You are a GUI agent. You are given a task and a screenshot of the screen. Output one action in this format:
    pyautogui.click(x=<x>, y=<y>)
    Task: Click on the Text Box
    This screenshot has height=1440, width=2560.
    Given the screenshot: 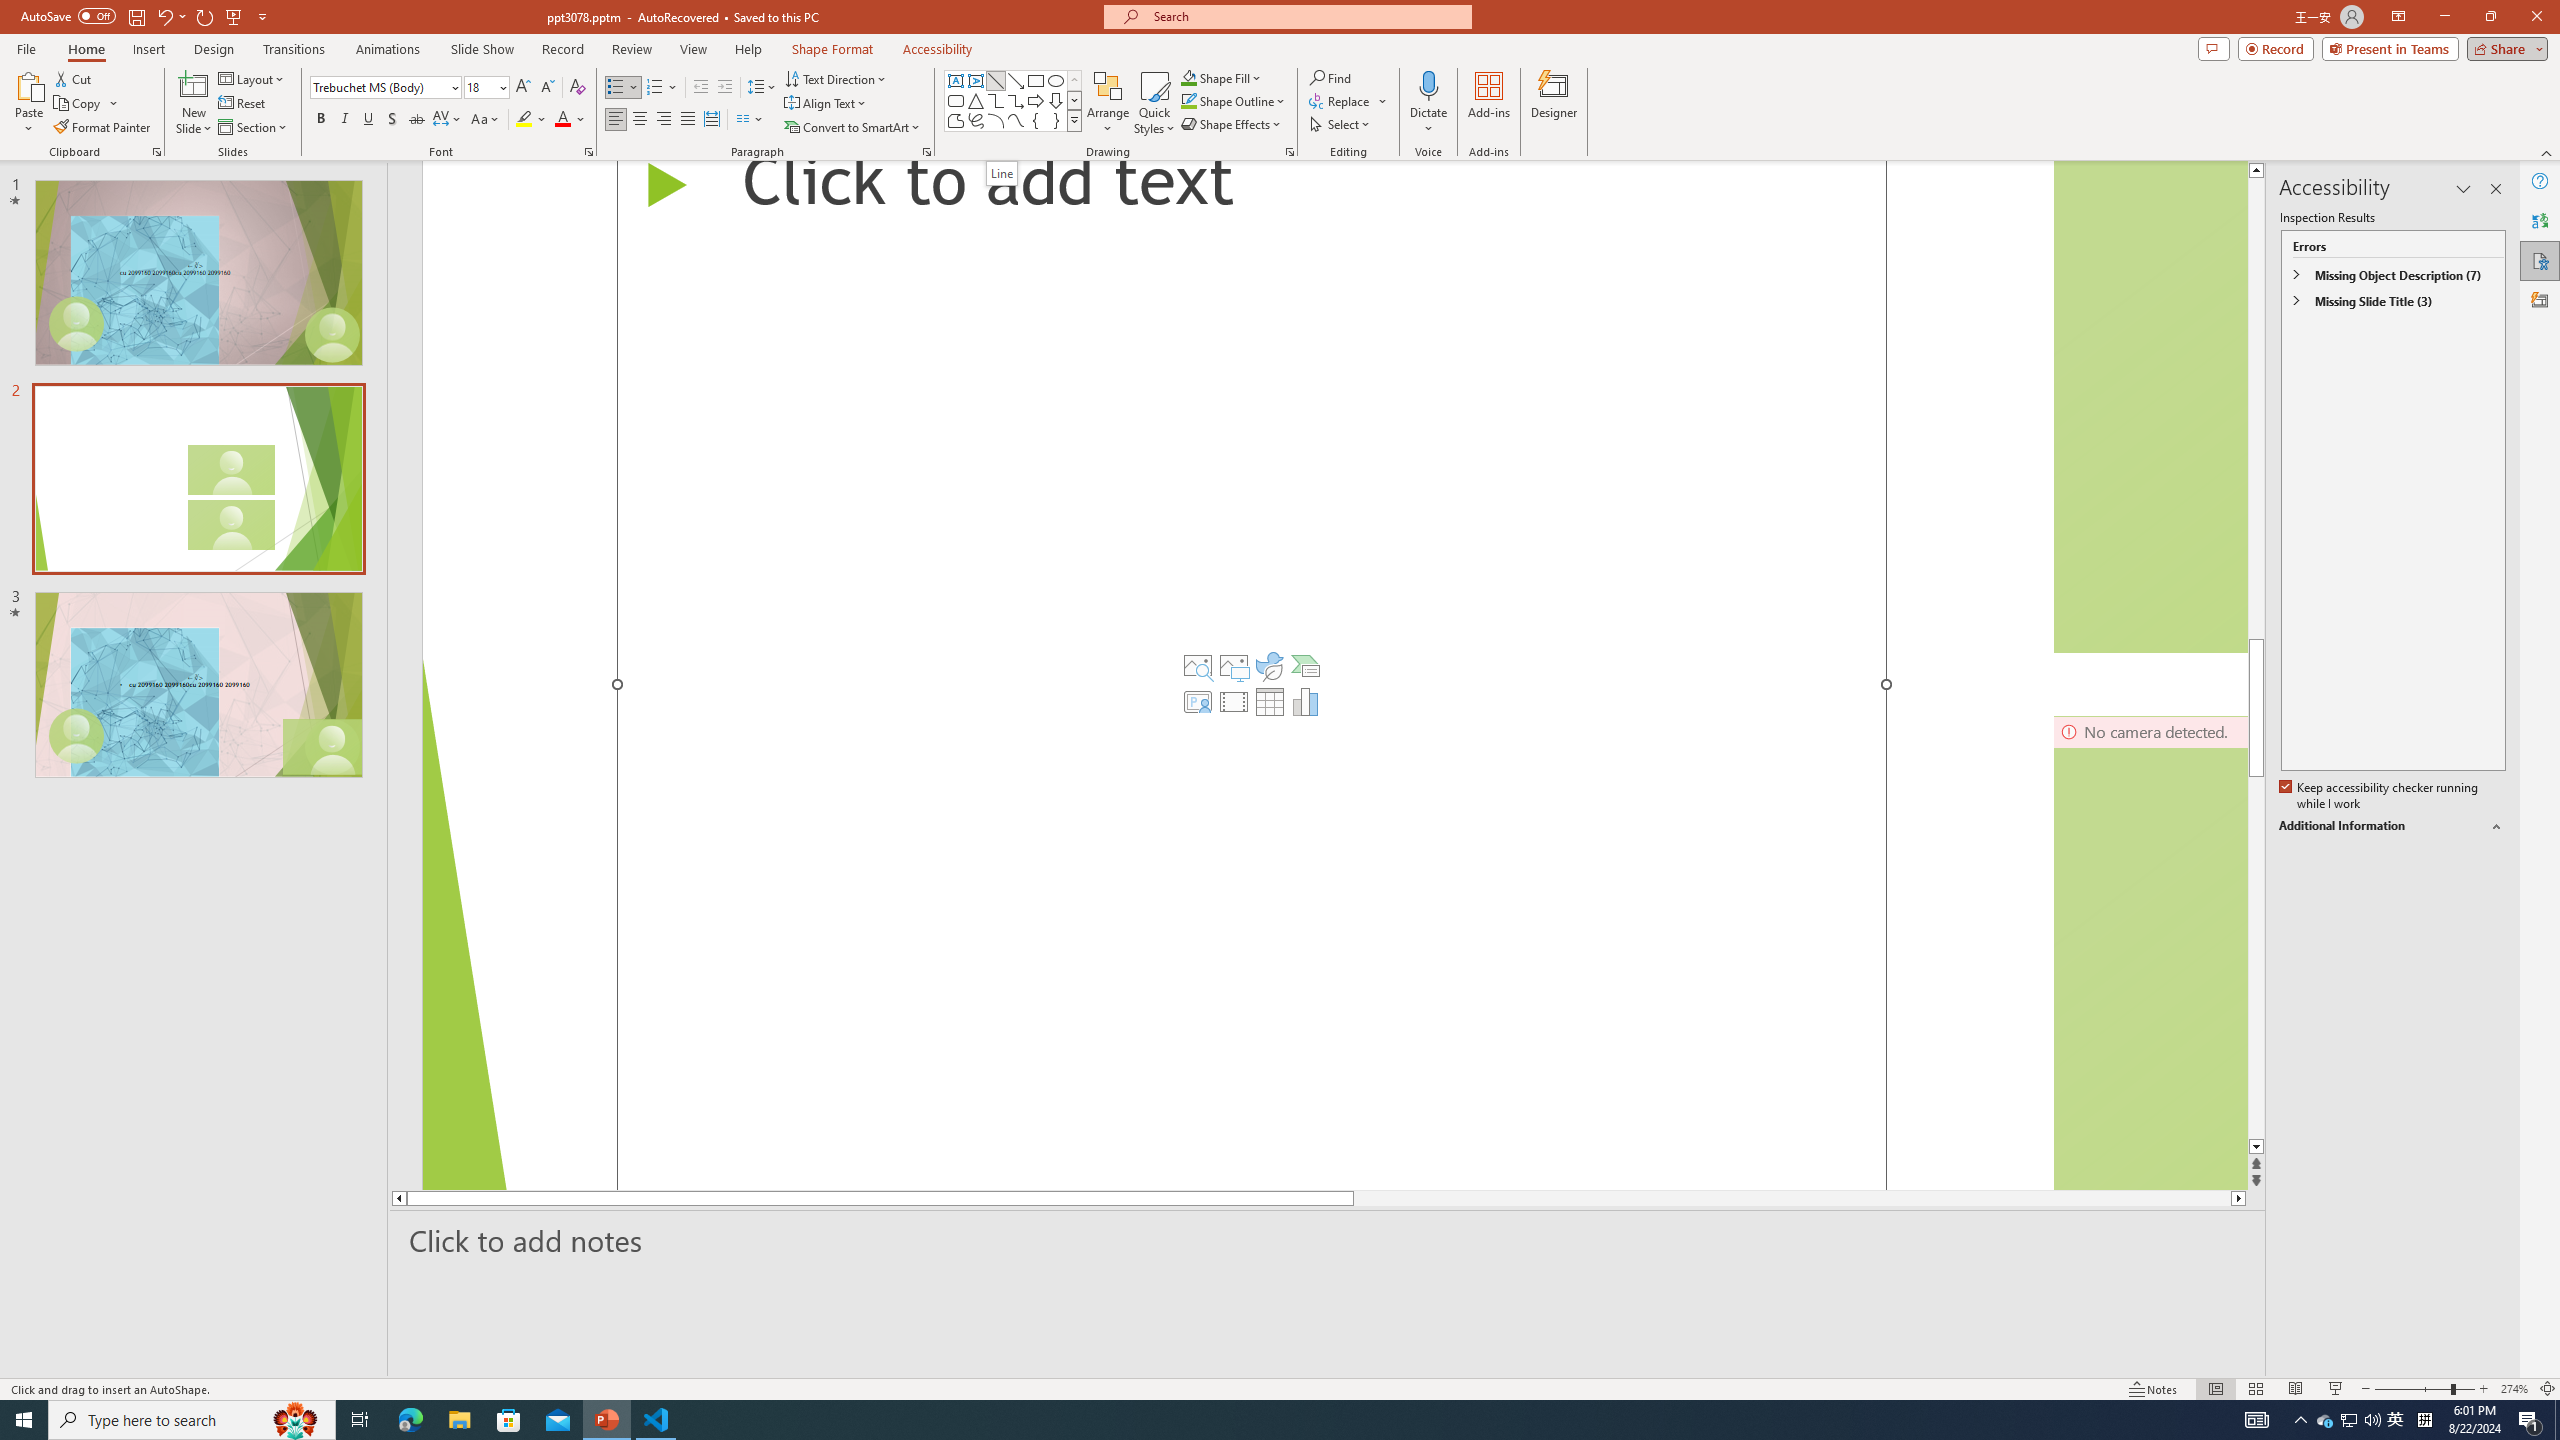 What is the action you would take?
    pyautogui.click(x=956, y=80)
    